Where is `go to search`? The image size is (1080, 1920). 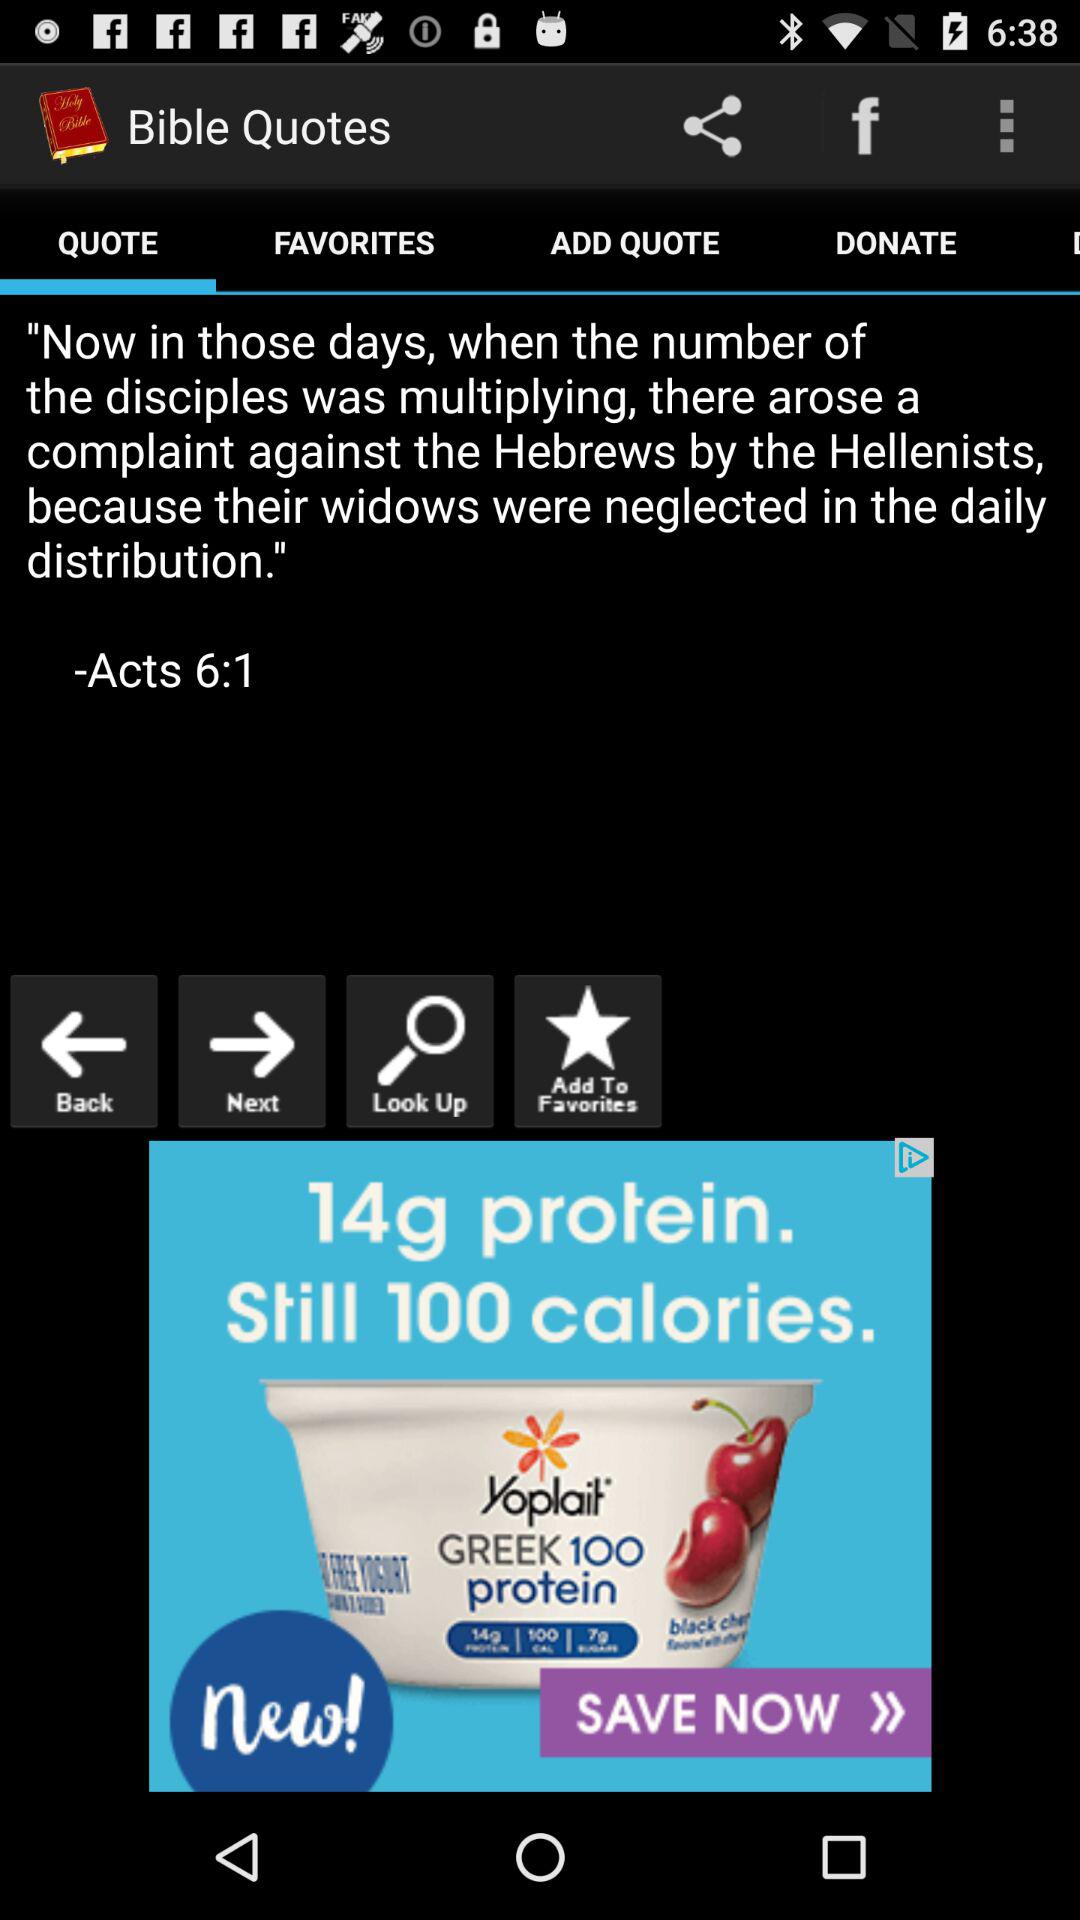
go to search is located at coordinates (420, 1050).